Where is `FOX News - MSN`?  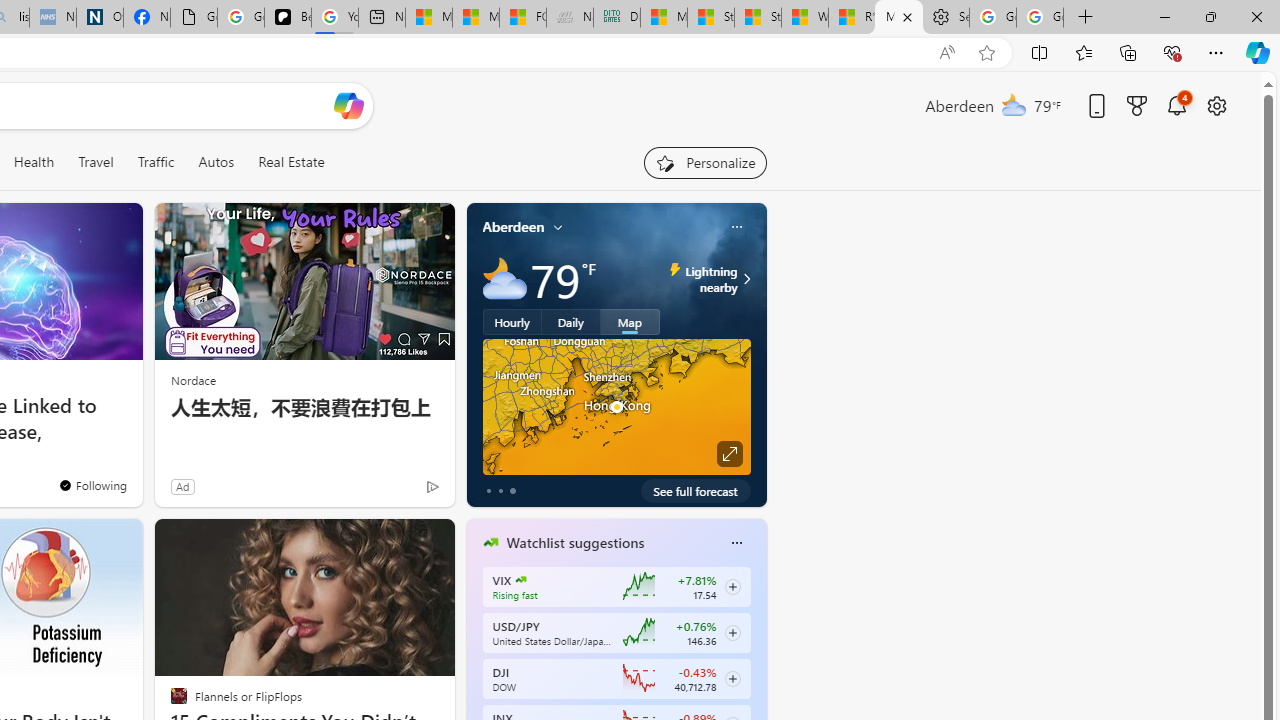
FOX News - MSN is located at coordinates (523, 18).